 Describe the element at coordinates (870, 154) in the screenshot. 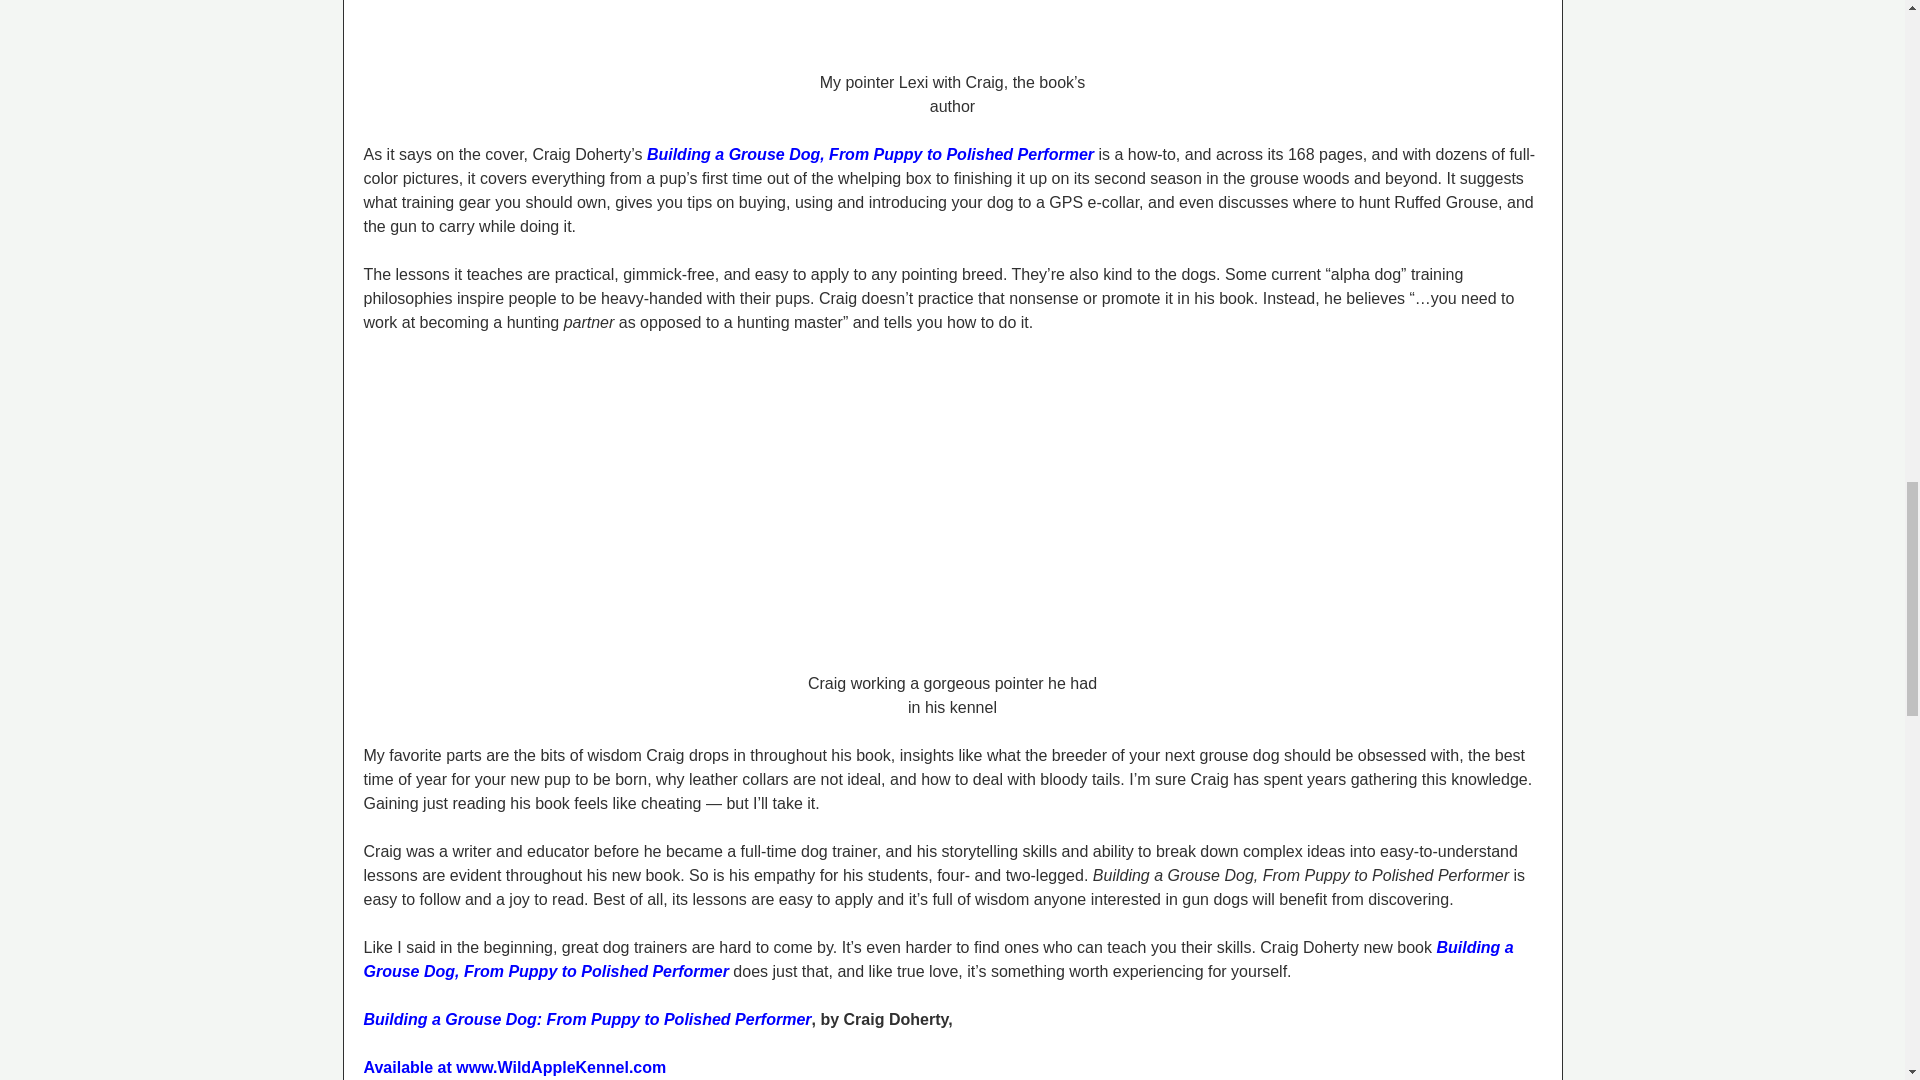

I see `Building a Grouse Dog, From Puppy to Polished Performer` at that location.